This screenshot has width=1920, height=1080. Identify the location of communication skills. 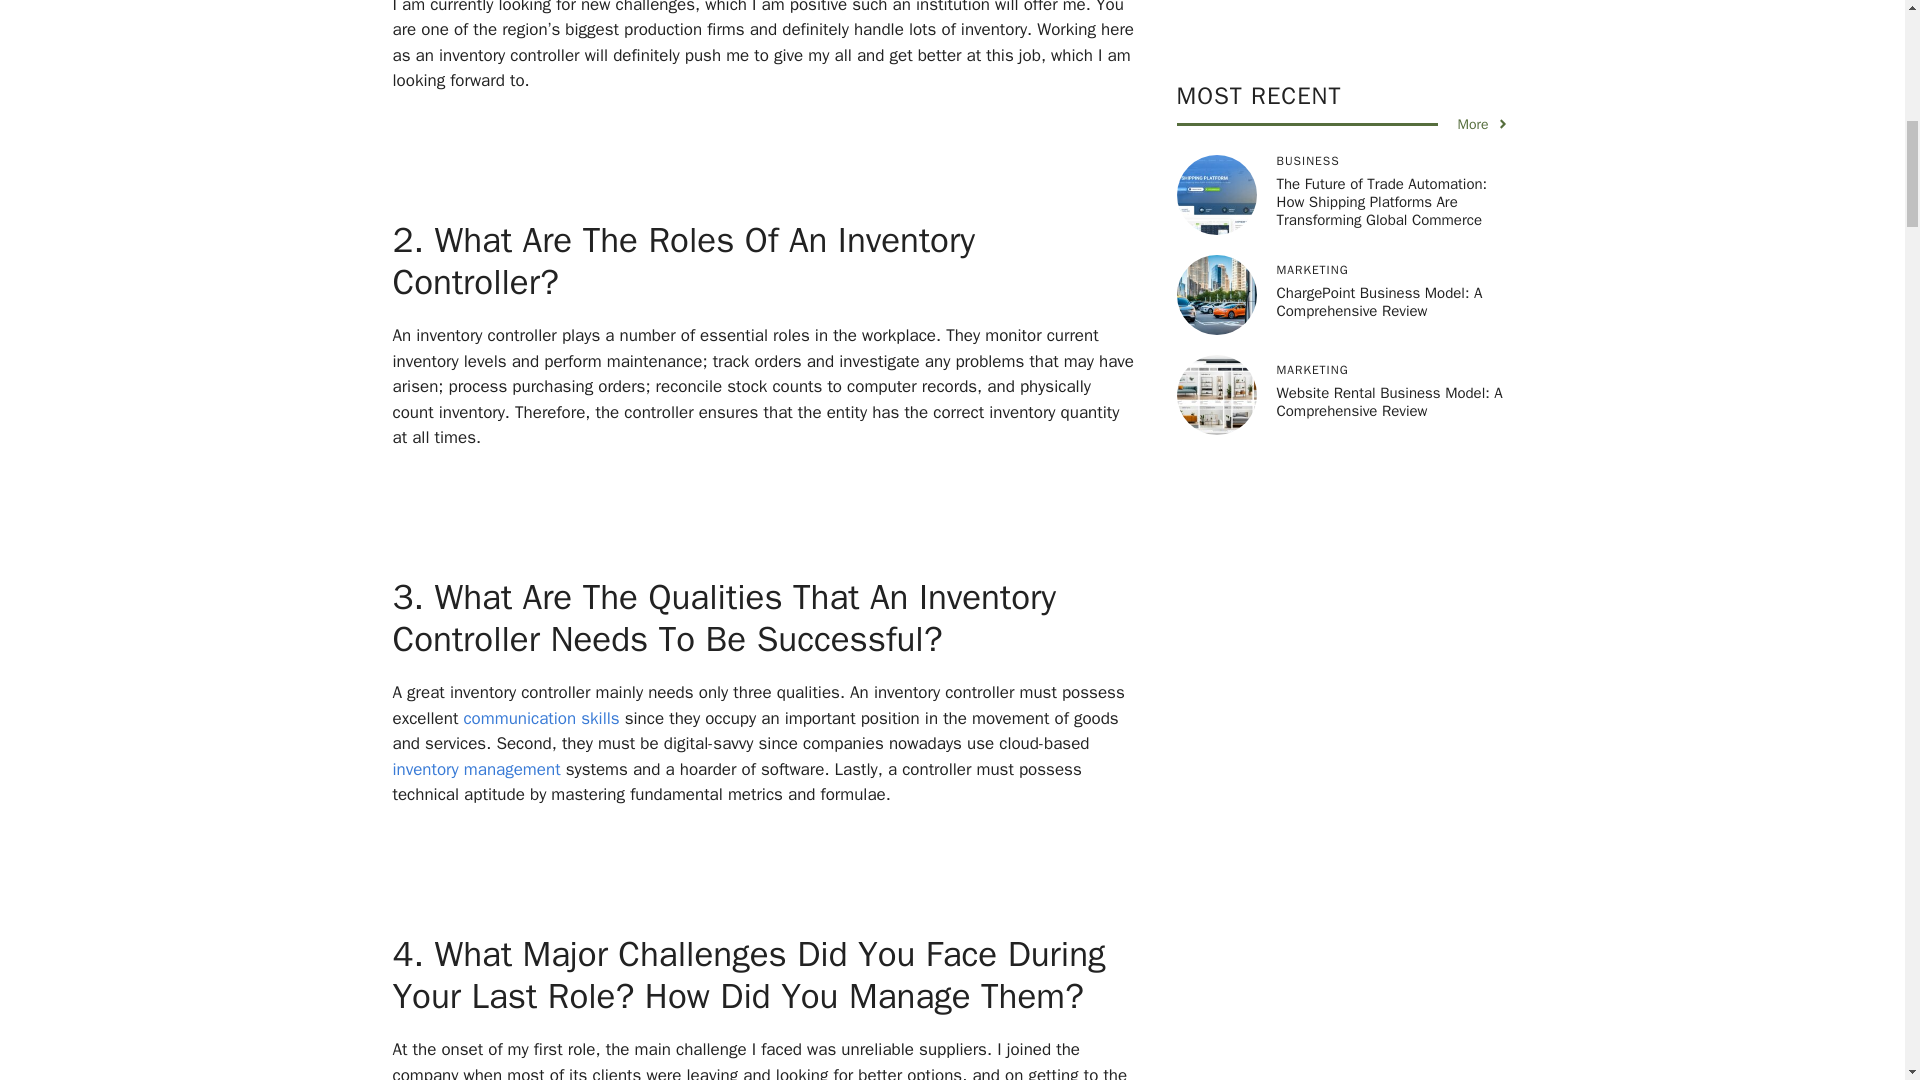
(540, 718).